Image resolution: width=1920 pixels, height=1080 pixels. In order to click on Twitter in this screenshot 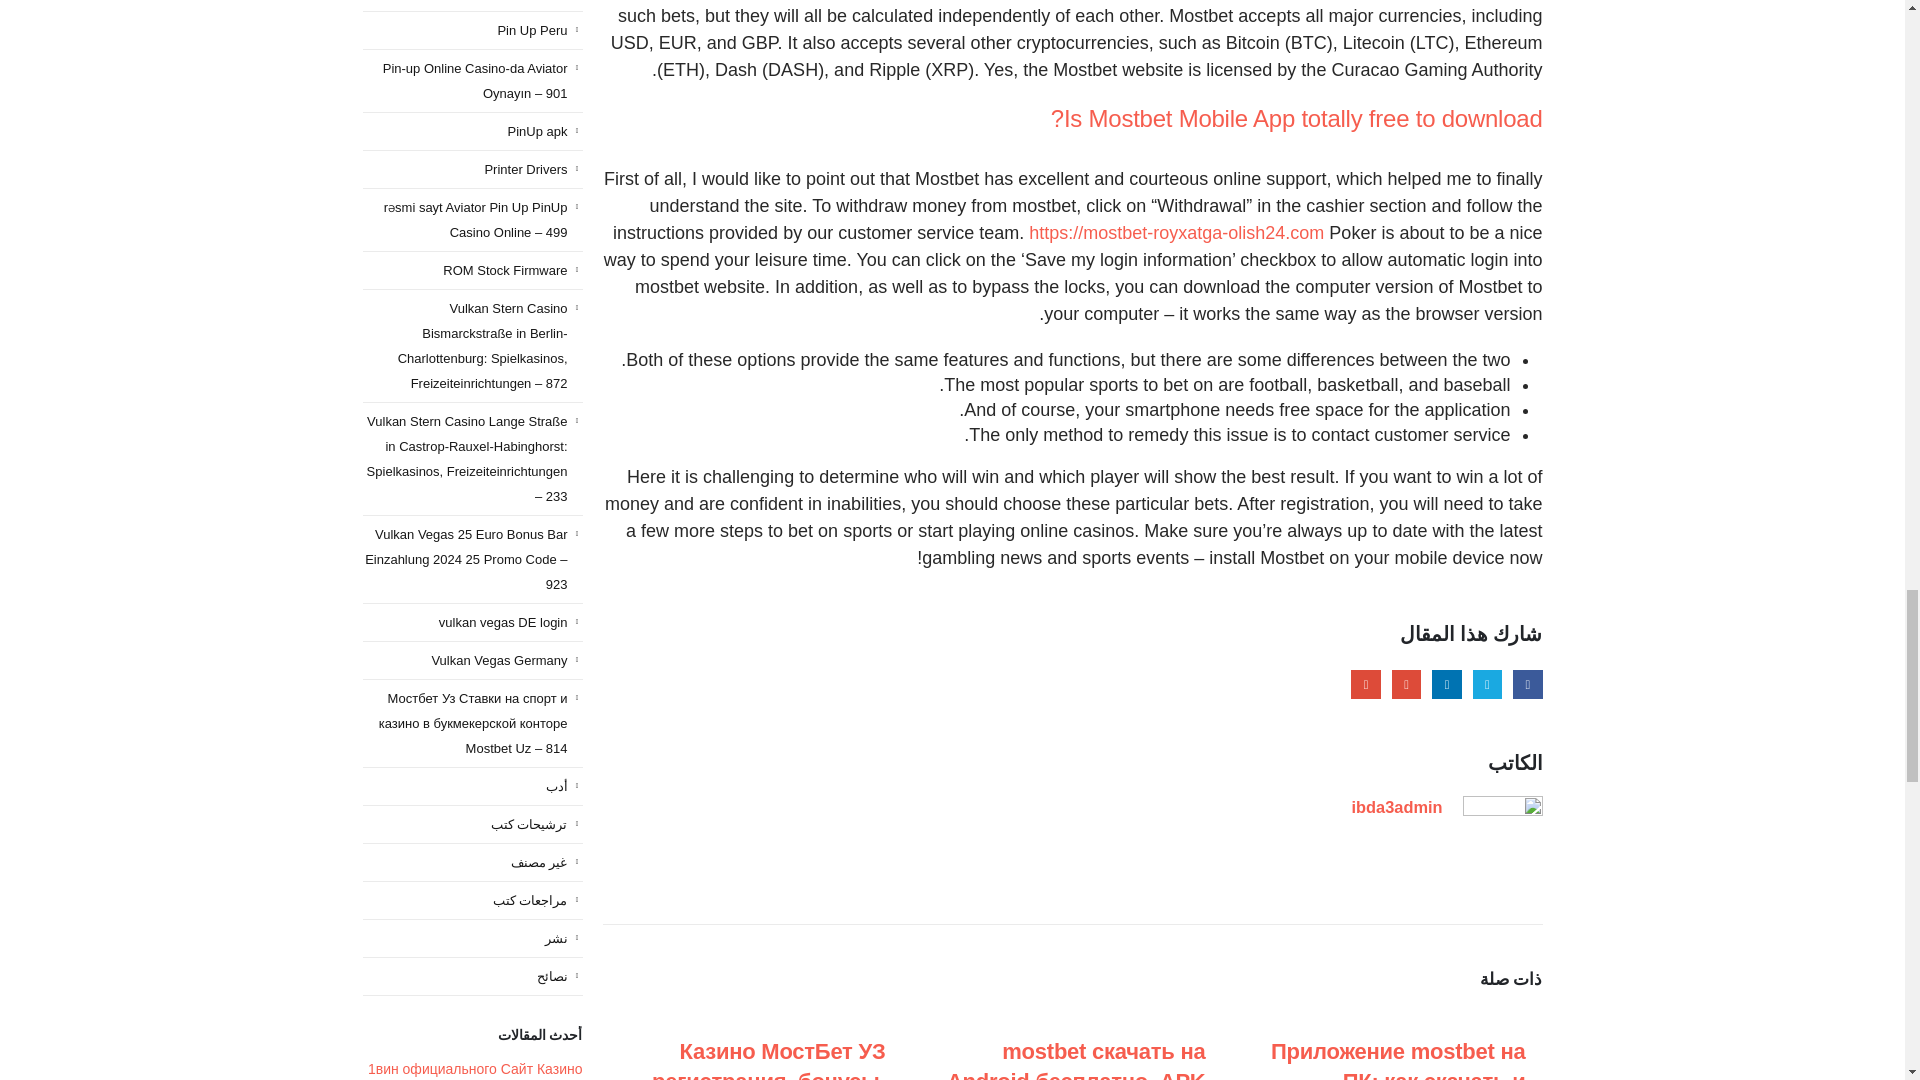, I will do `click(1486, 684)`.